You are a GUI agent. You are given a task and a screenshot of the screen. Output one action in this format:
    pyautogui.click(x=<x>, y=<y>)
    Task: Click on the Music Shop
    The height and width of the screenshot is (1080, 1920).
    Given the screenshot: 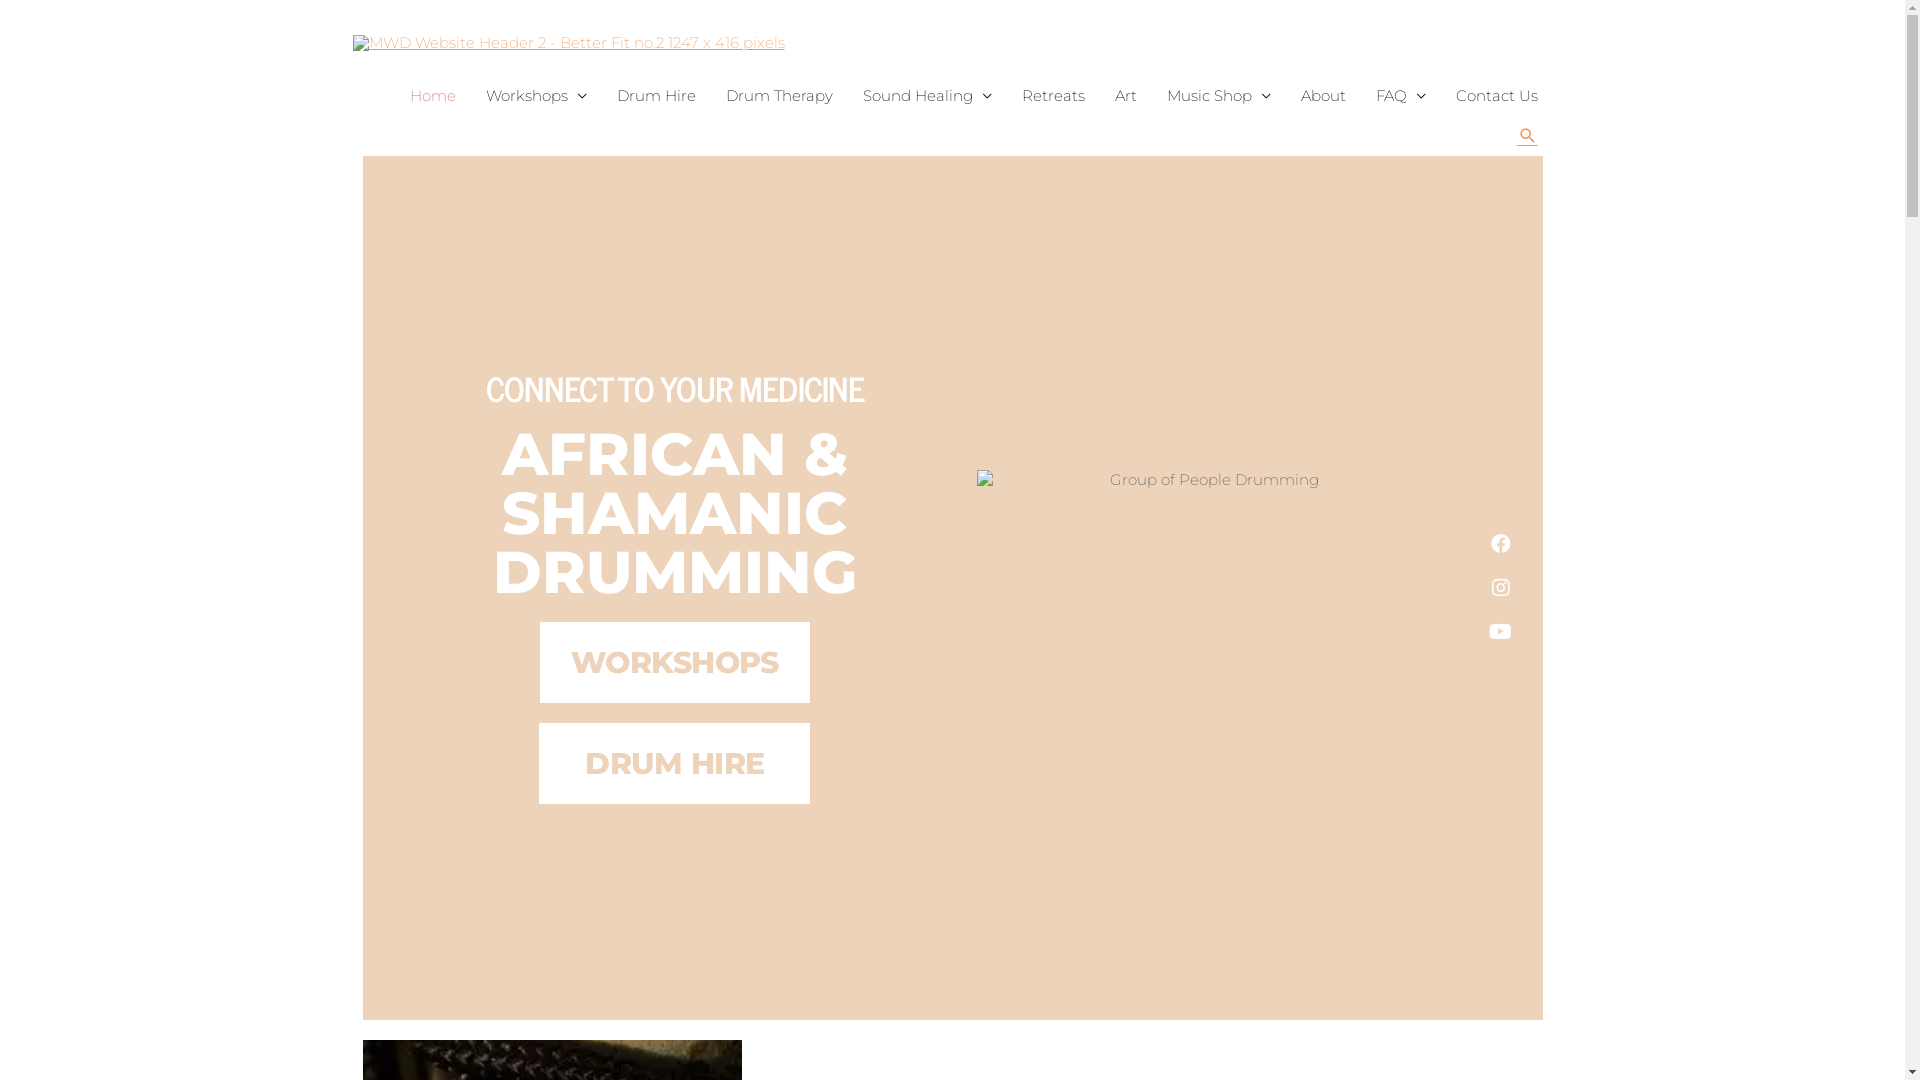 What is the action you would take?
    pyautogui.click(x=1219, y=96)
    